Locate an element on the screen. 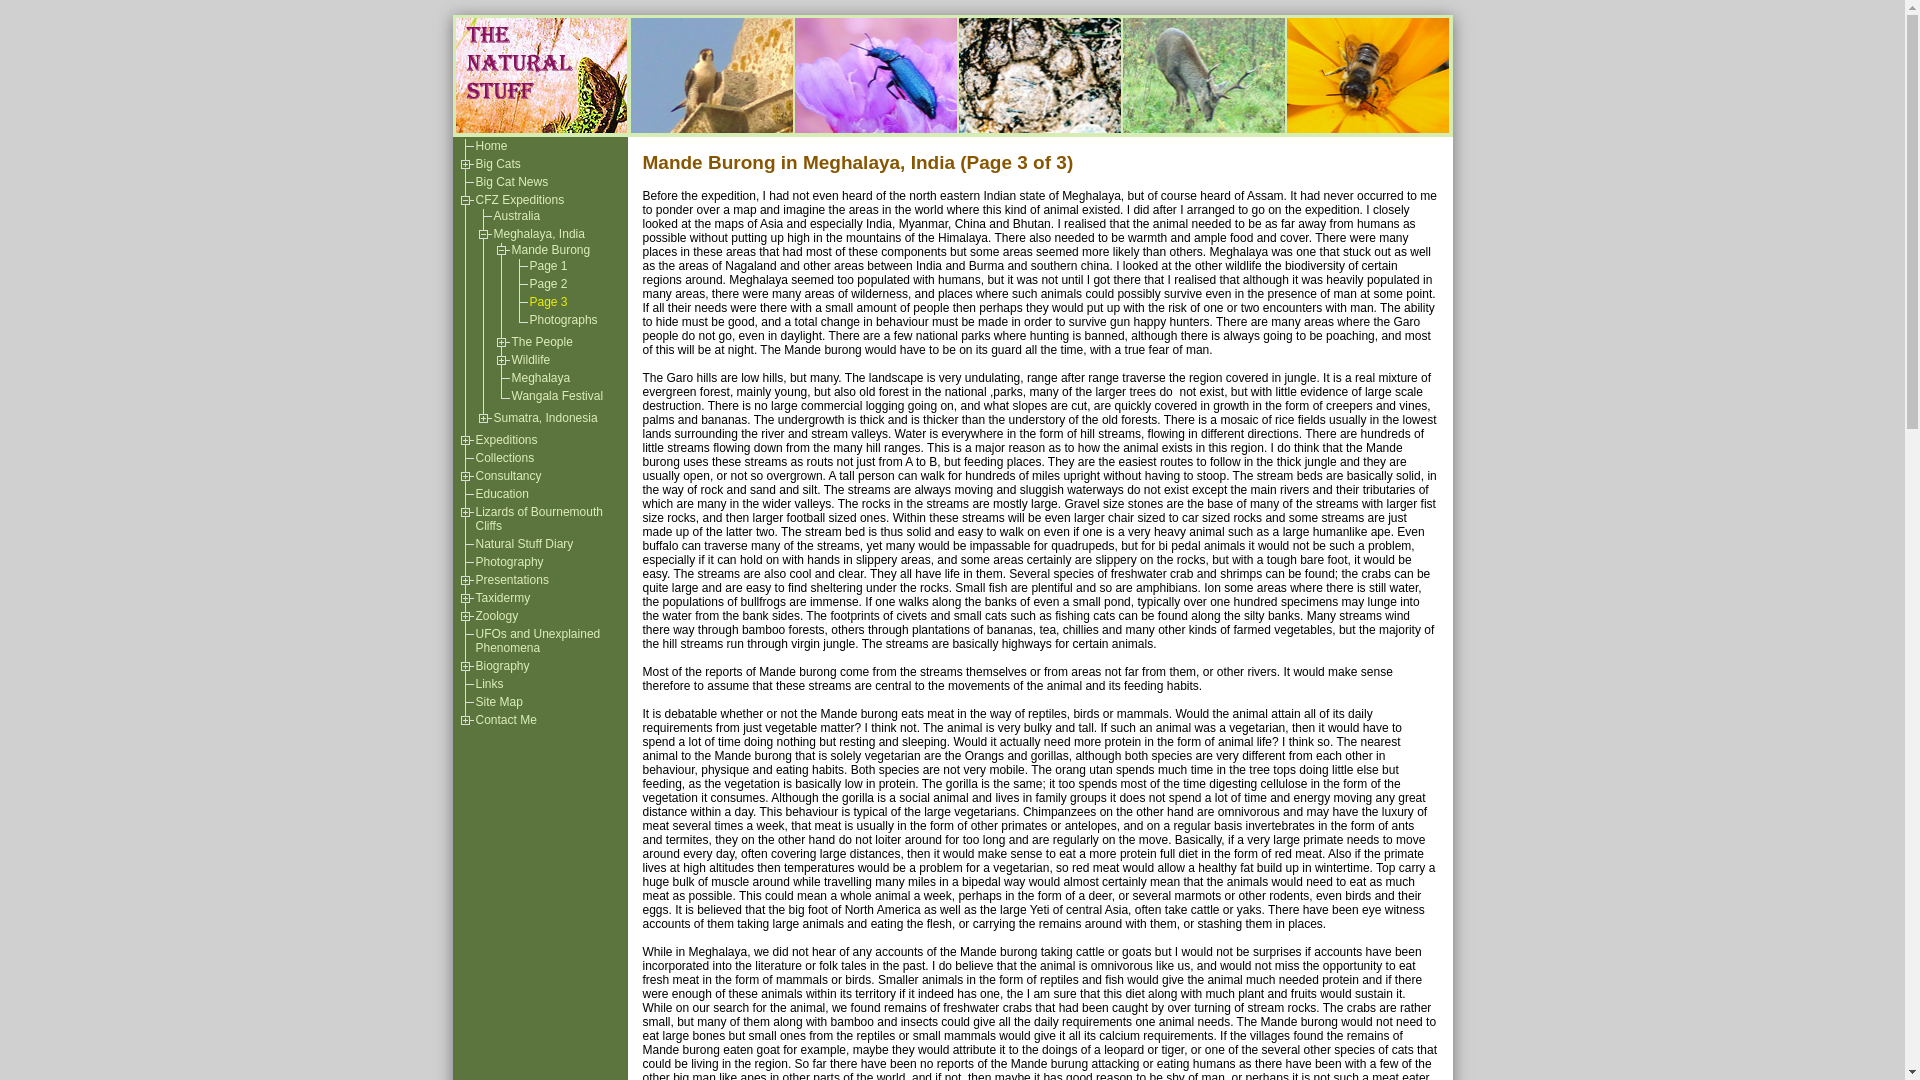 The width and height of the screenshot is (1920, 1080). Meghalaya, India is located at coordinates (539, 233).